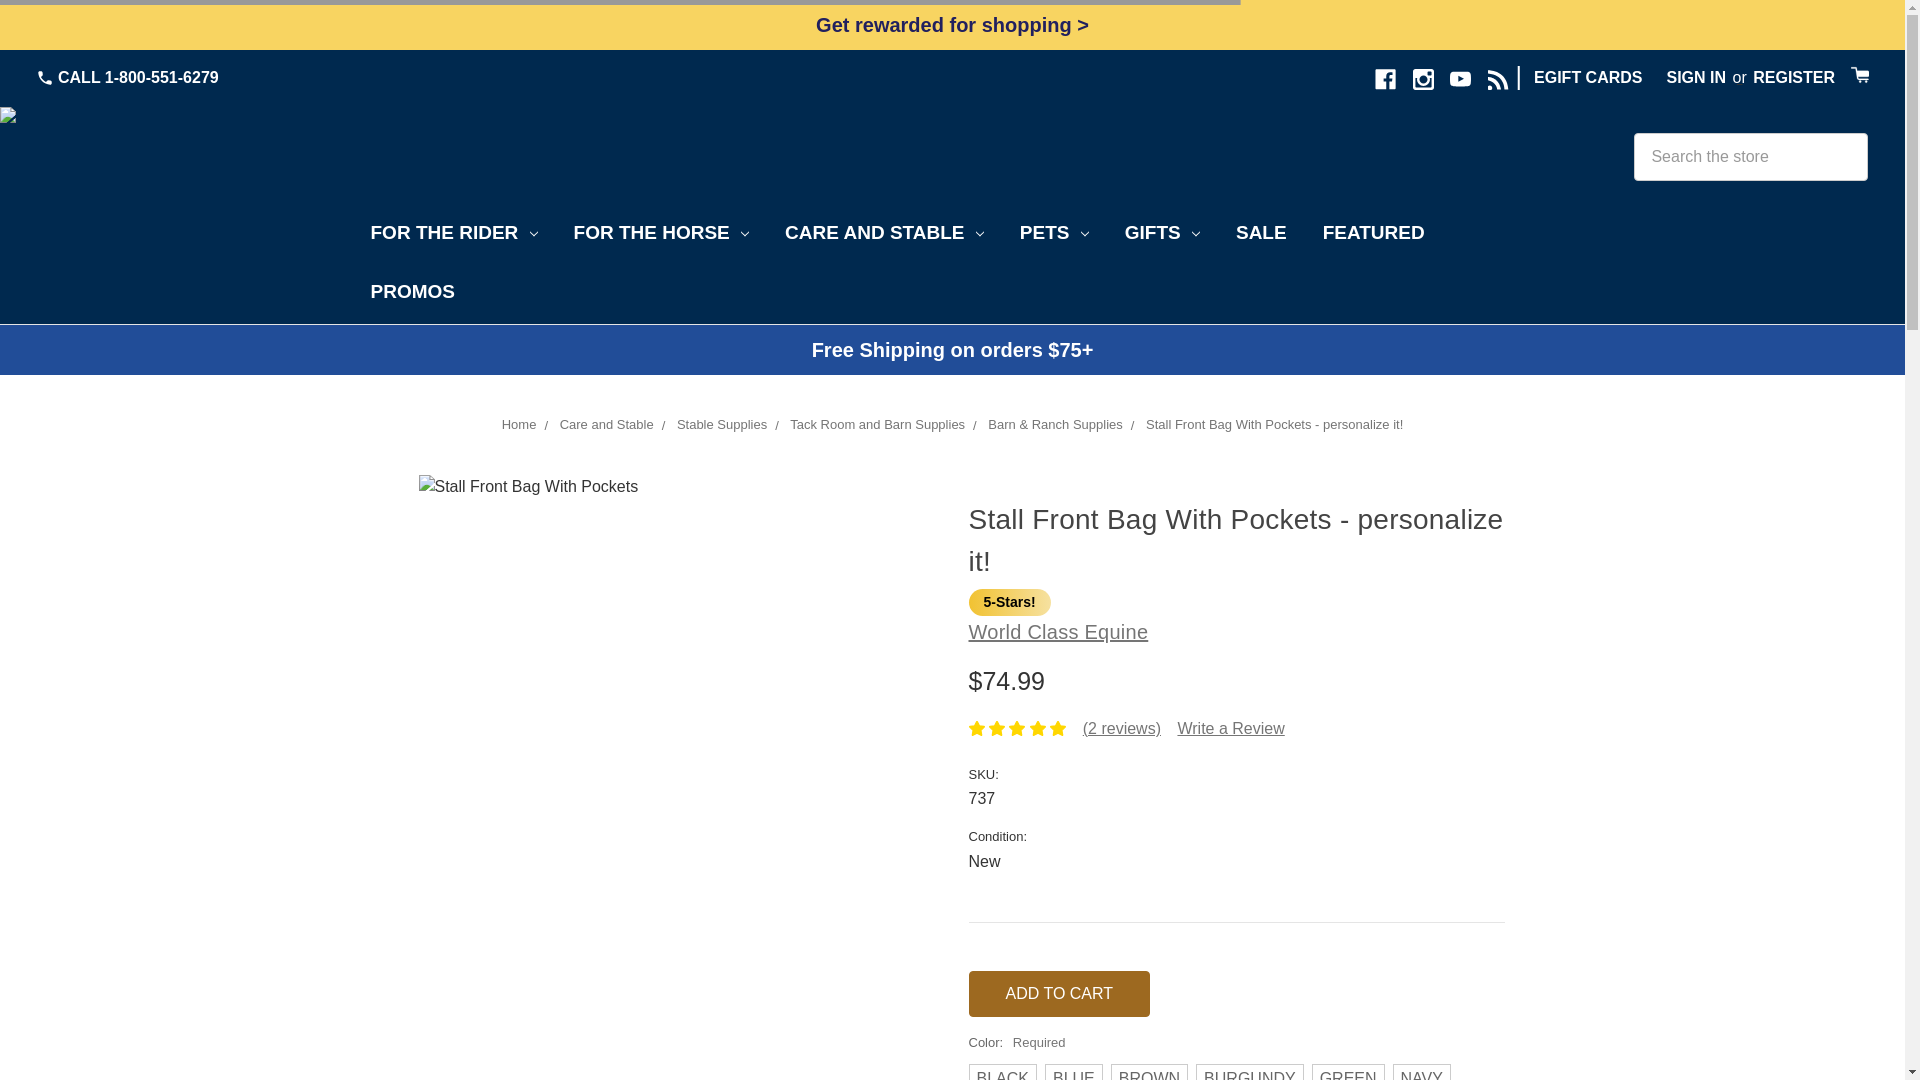 This screenshot has height=1080, width=1920. Describe the element at coordinates (1746, 78) in the screenshot. I see `SIGN IN or REGISTER` at that location.